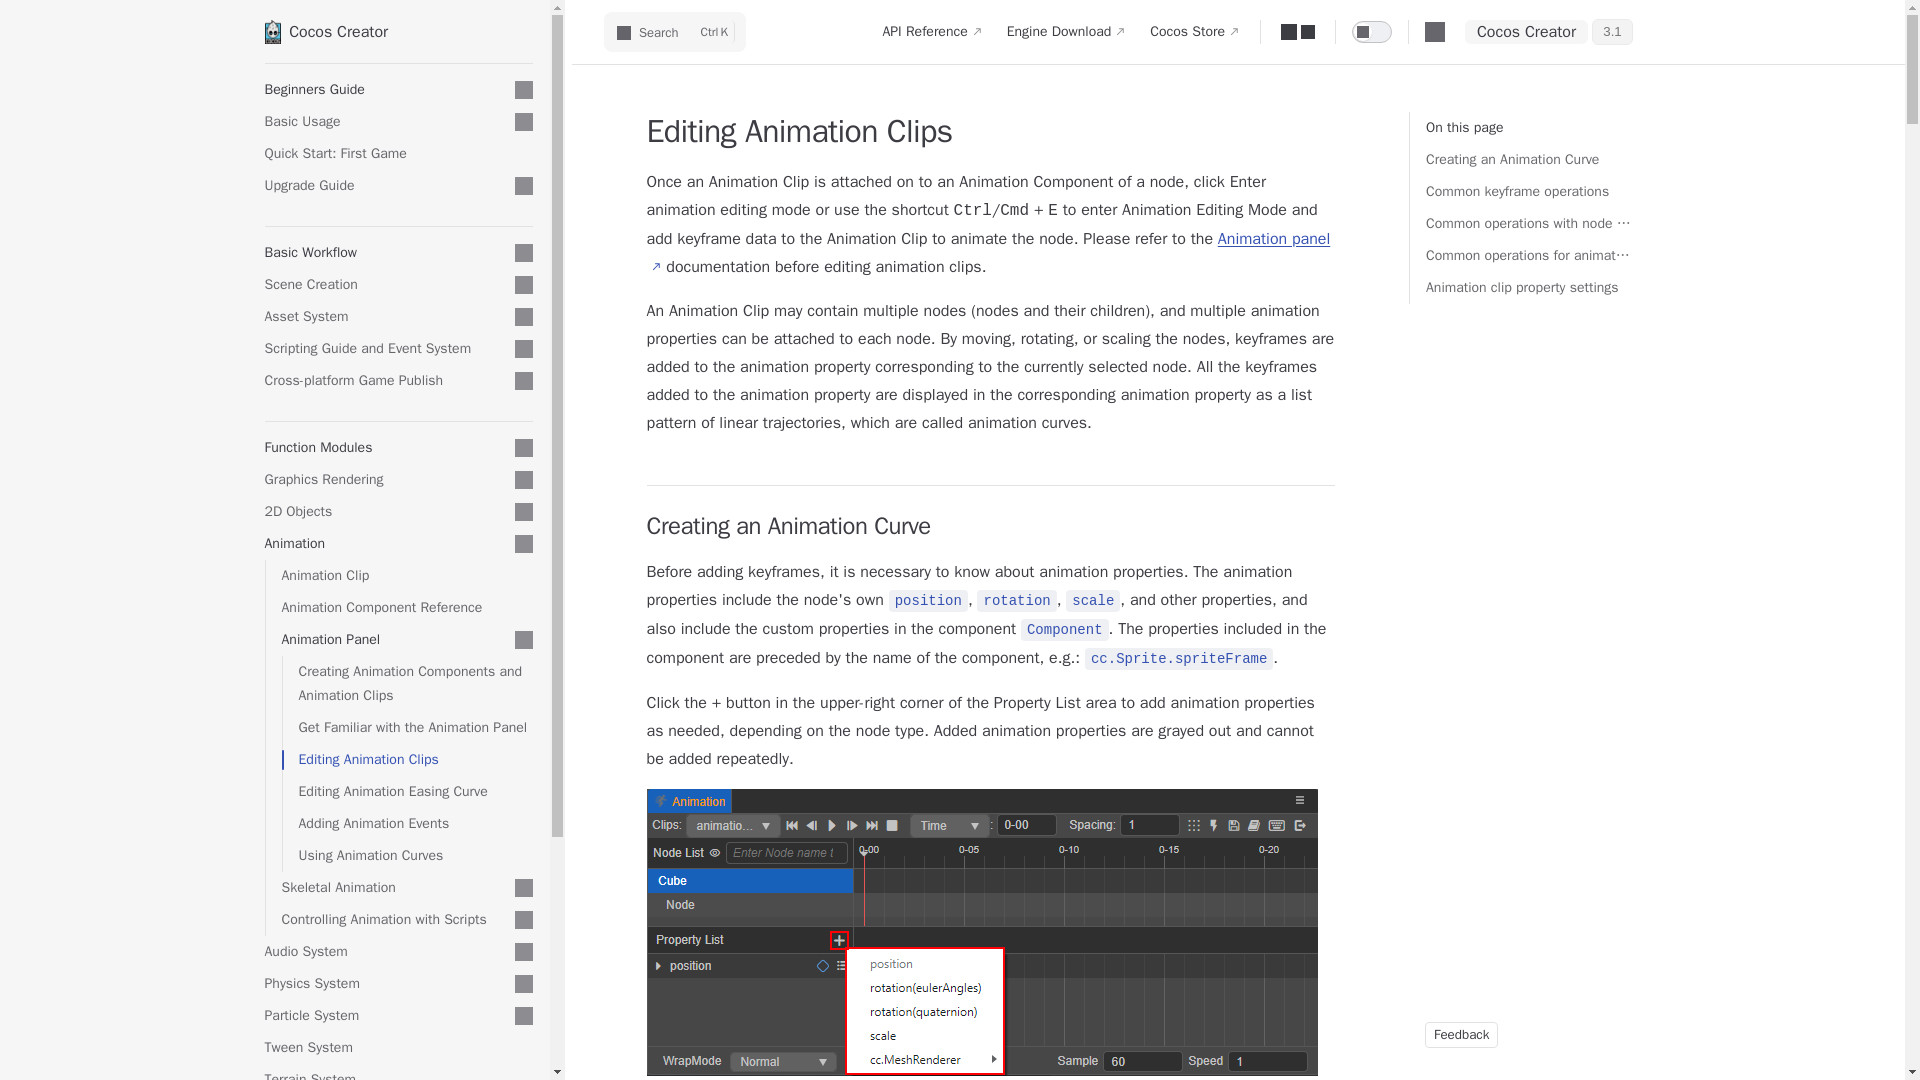 Image resolution: width=1920 pixels, height=1080 pixels. What do you see at coordinates (32, 22) in the screenshot?
I see `Skip to content` at bounding box center [32, 22].